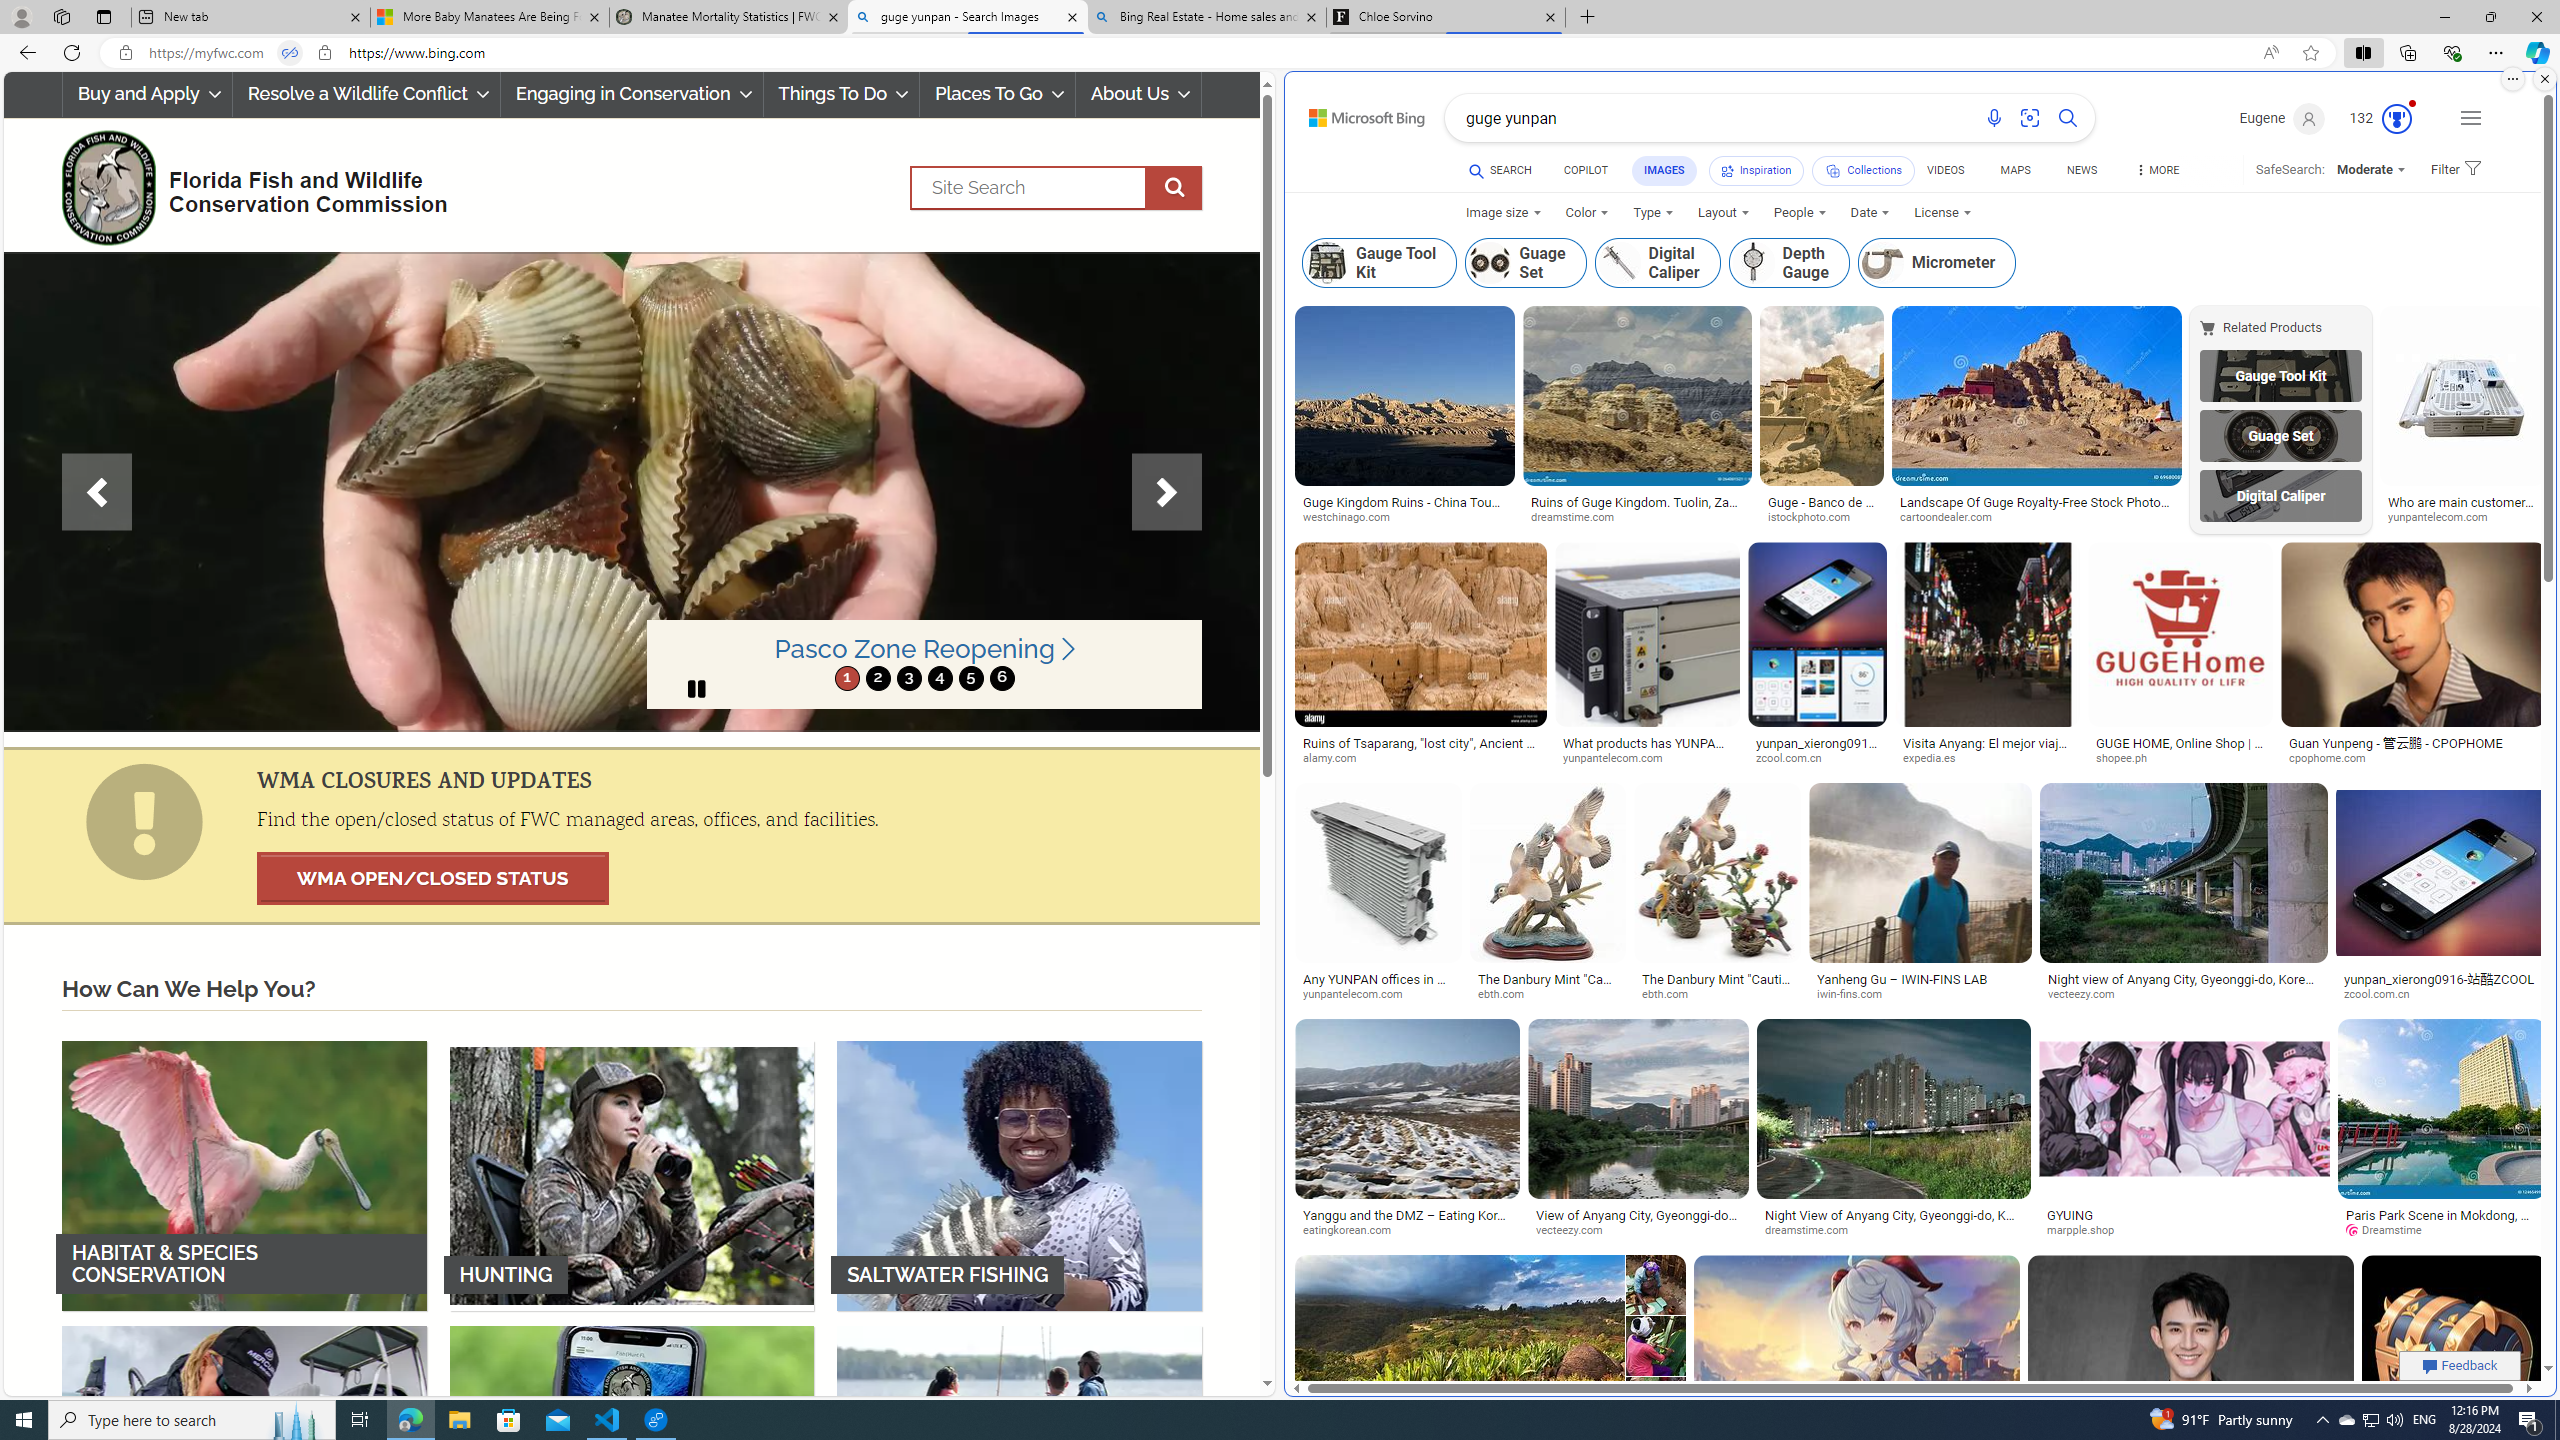 Image resolution: width=2560 pixels, height=1440 pixels. What do you see at coordinates (1354, 1230) in the screenshot?
I see `eatingkorean.com` at bounding box center [1354, 1230].